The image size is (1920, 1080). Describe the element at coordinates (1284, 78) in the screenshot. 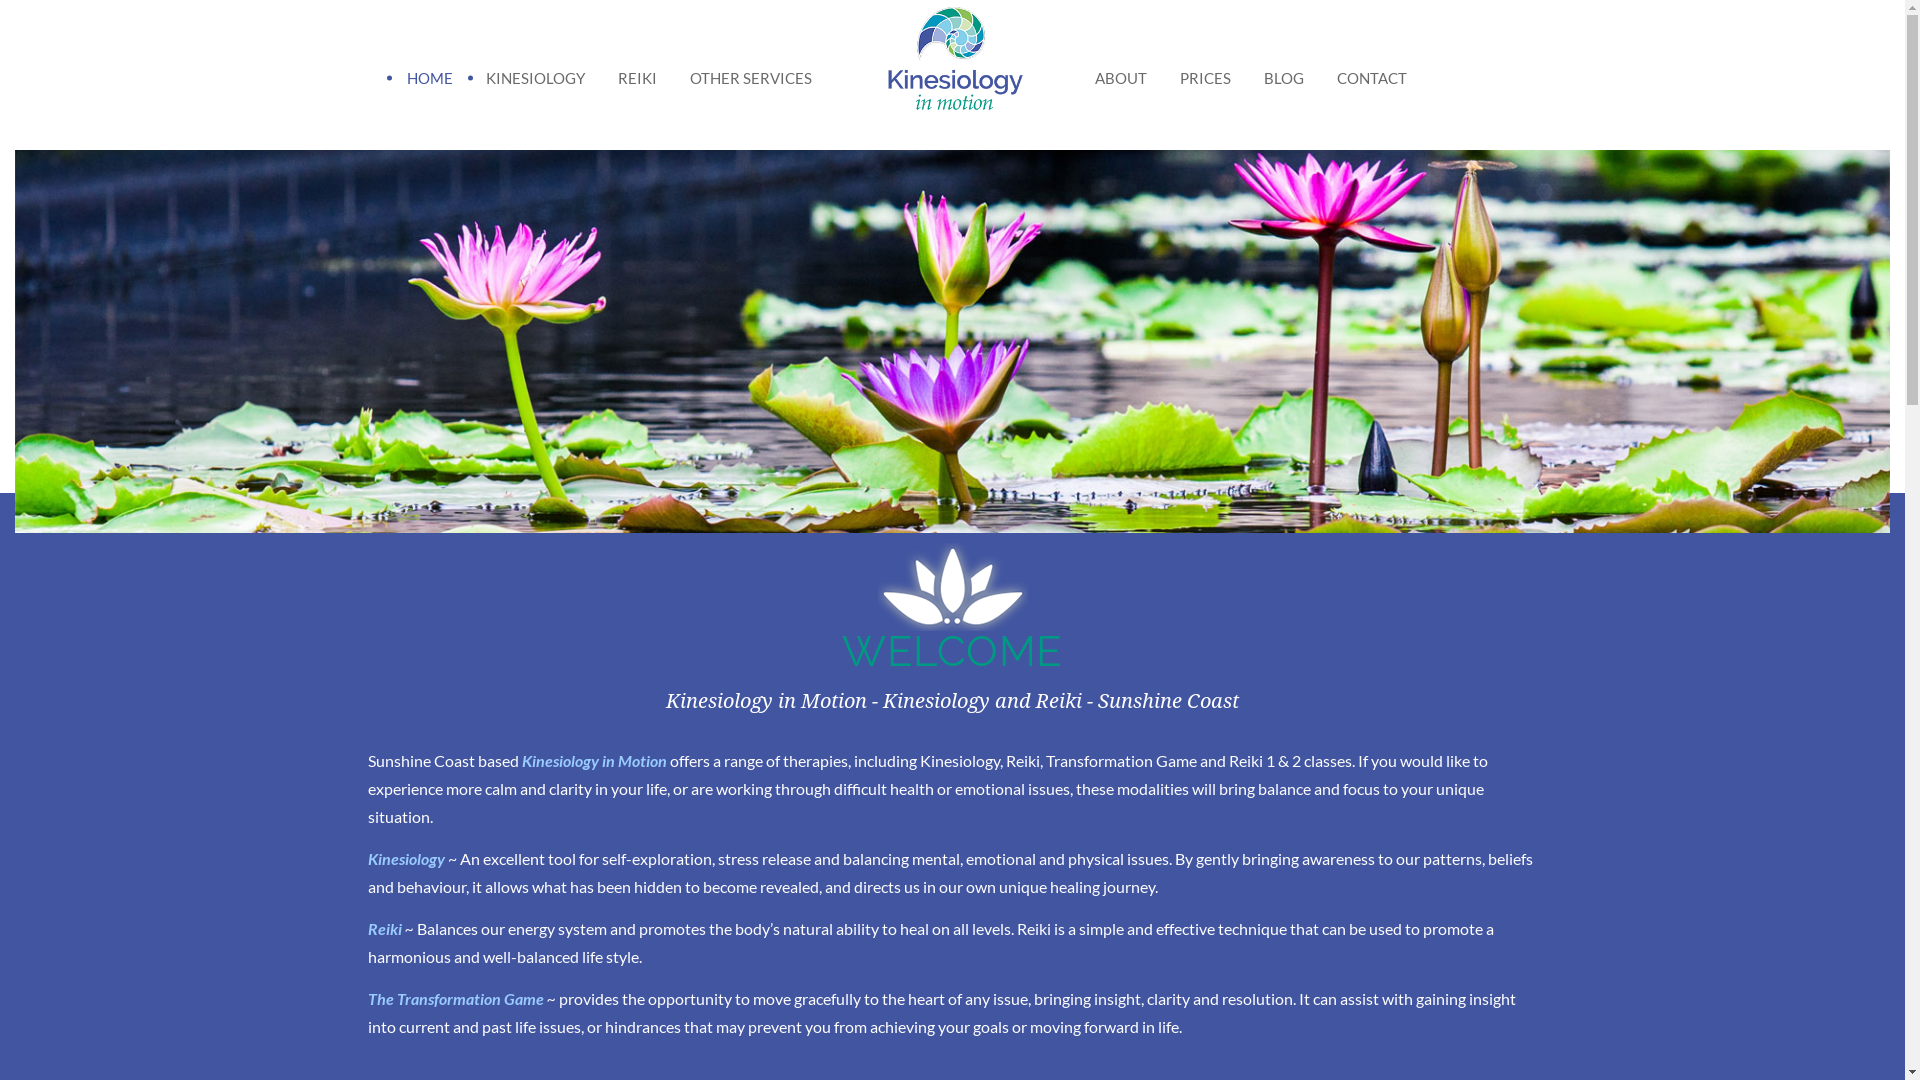

I see `BLOG` at that location.